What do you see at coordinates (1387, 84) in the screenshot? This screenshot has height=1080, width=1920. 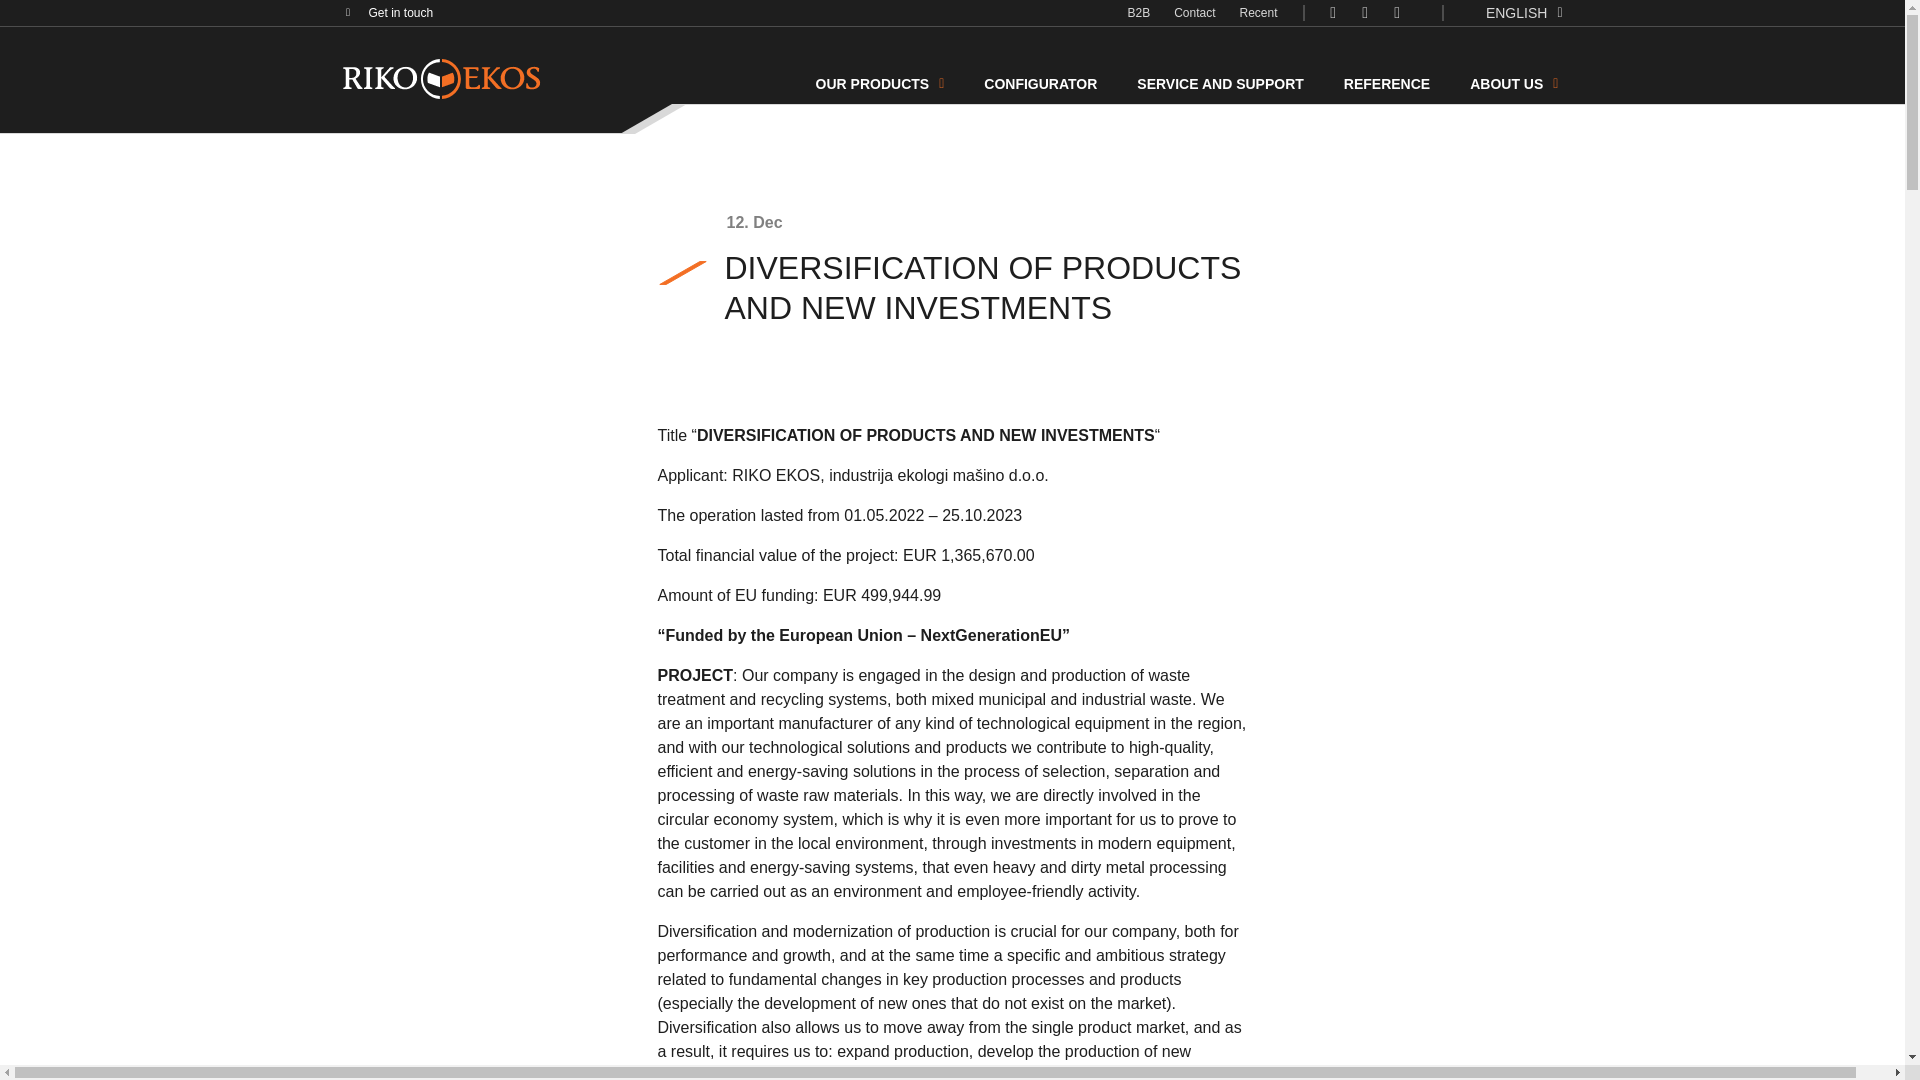 I see `REFERENCE` at bounding box center [1387, 84].